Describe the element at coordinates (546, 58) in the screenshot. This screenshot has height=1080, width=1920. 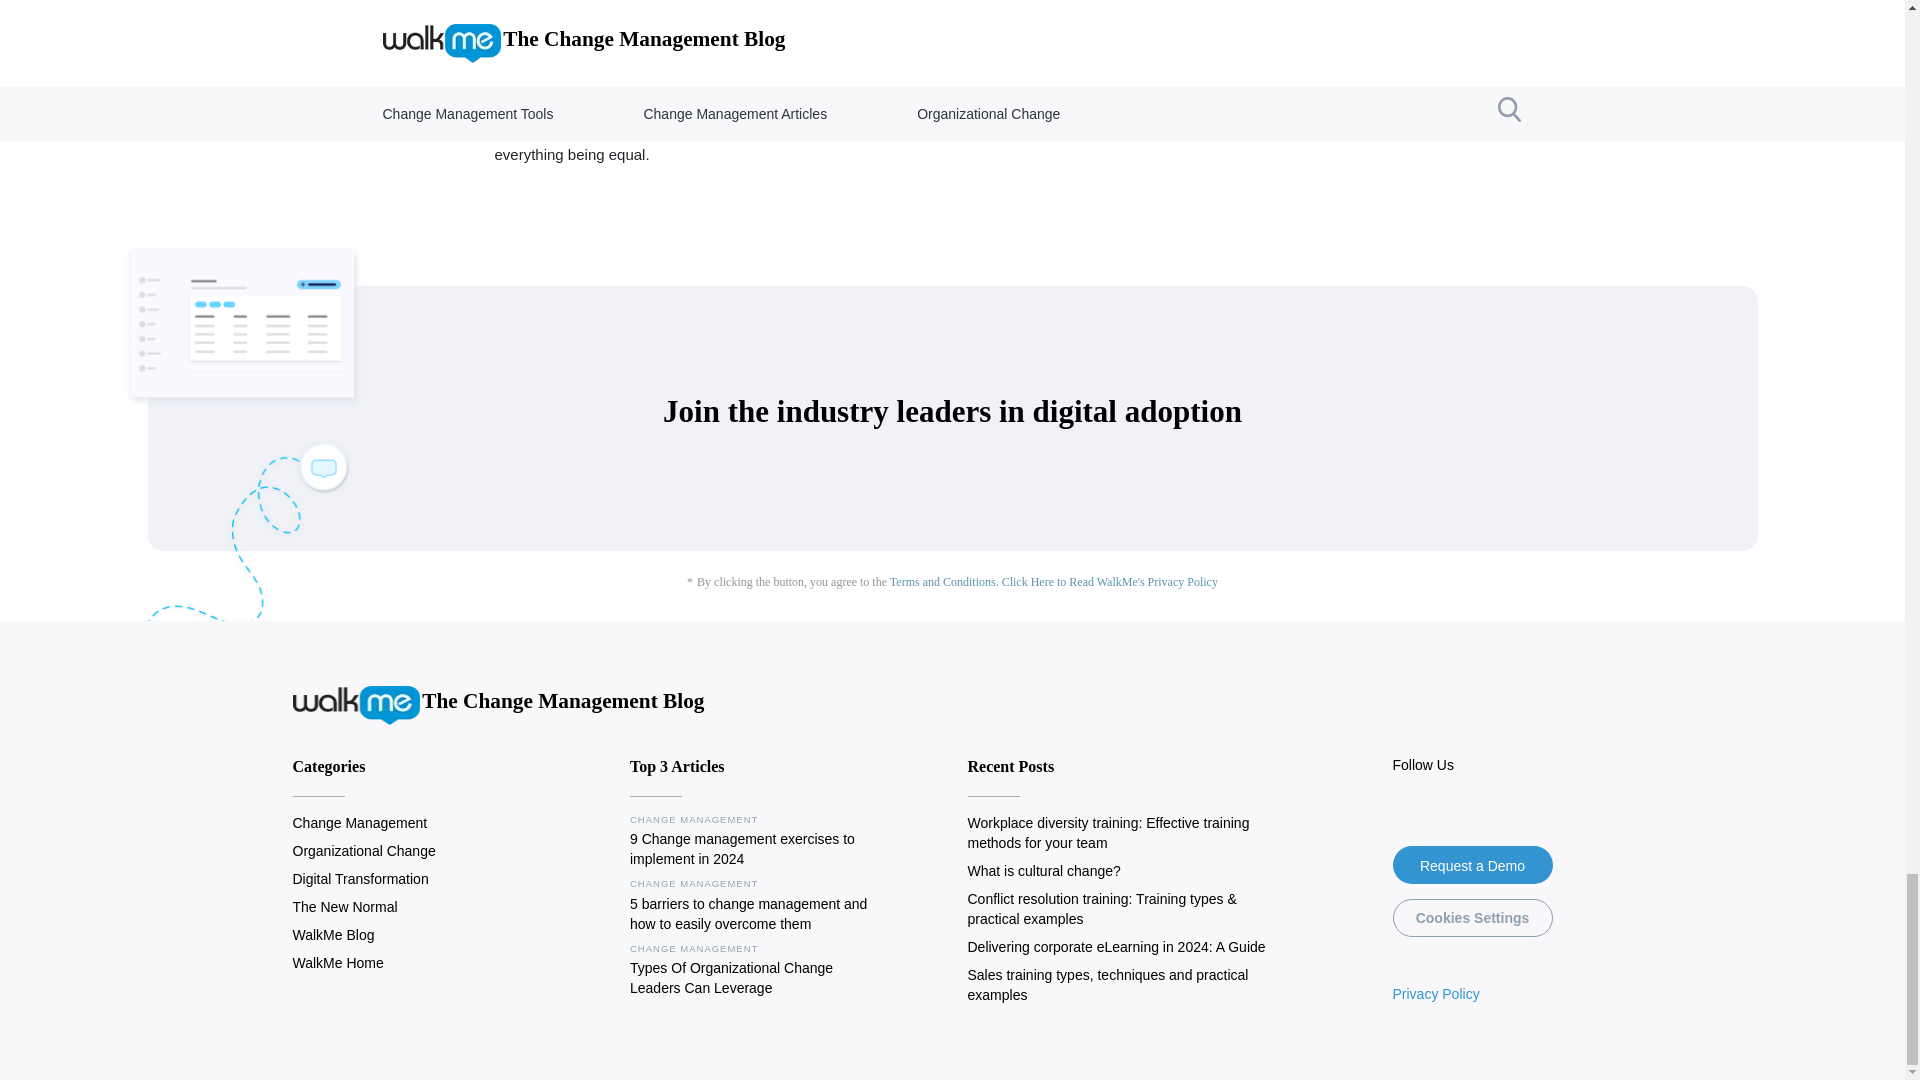
I see `Posts by WalkMe Team` at that location.